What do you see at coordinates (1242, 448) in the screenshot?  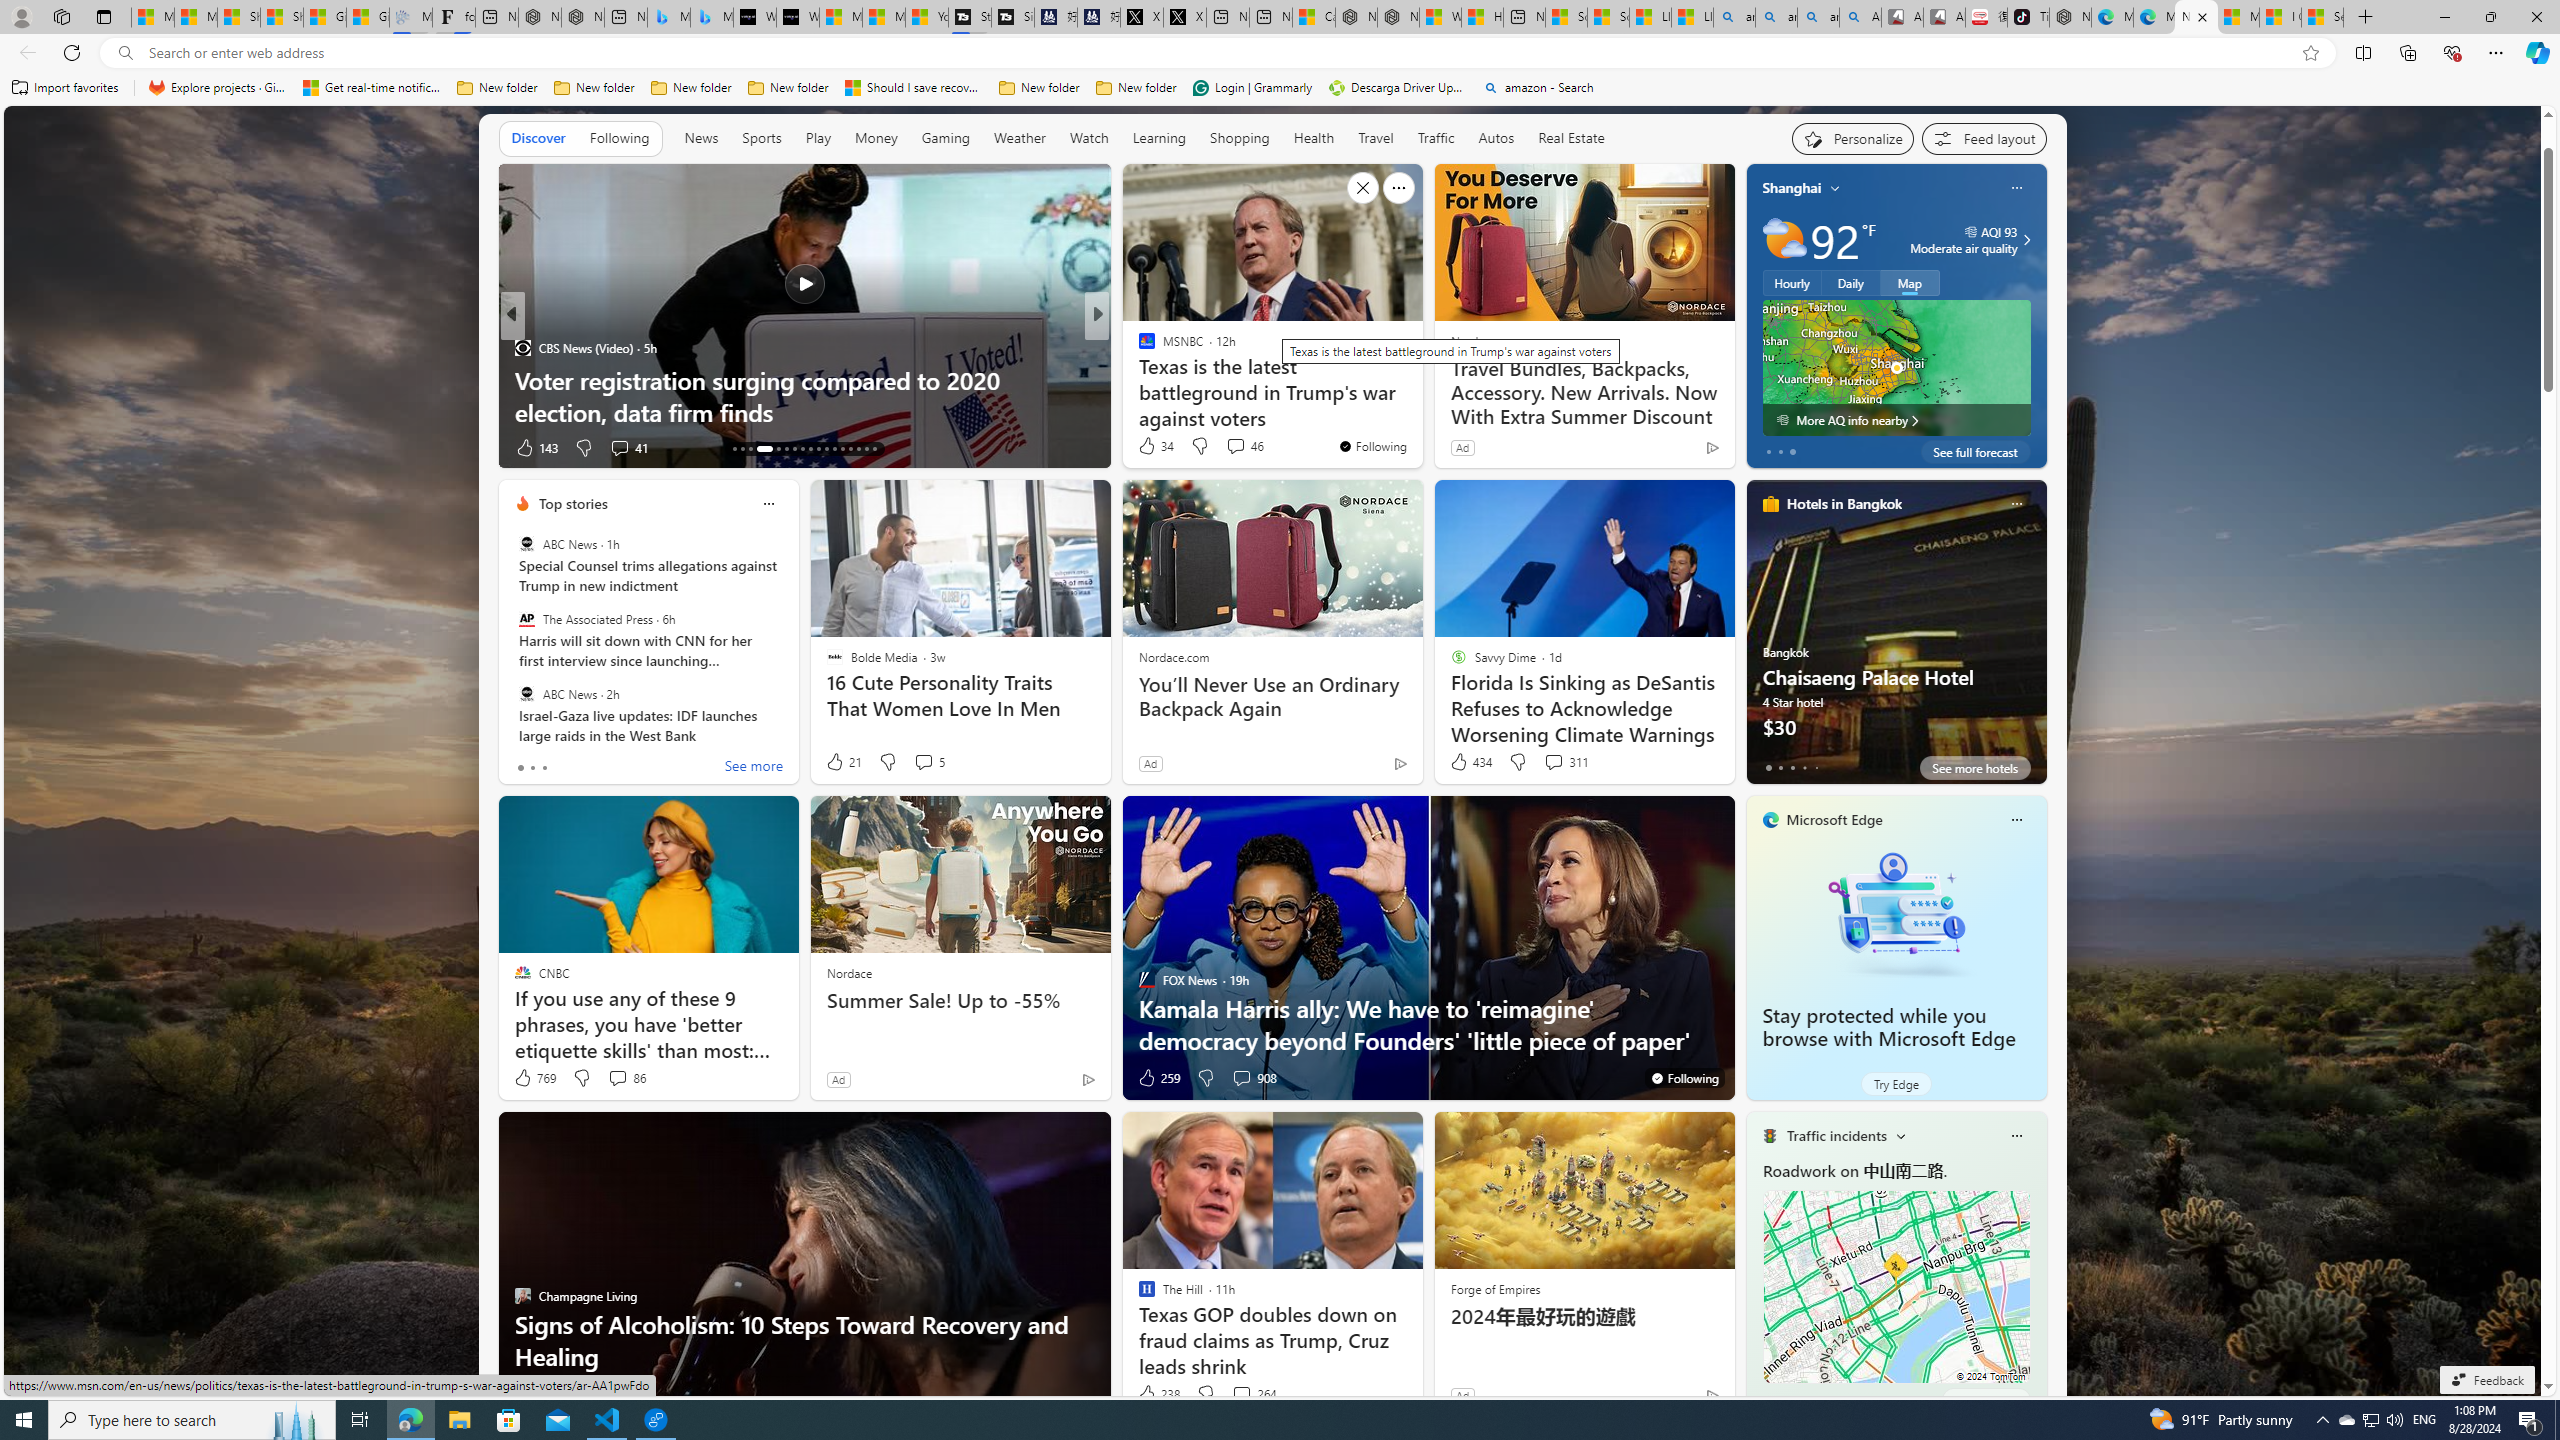 I see `View comments 6 Comment` at bounding box center [1242, 448].